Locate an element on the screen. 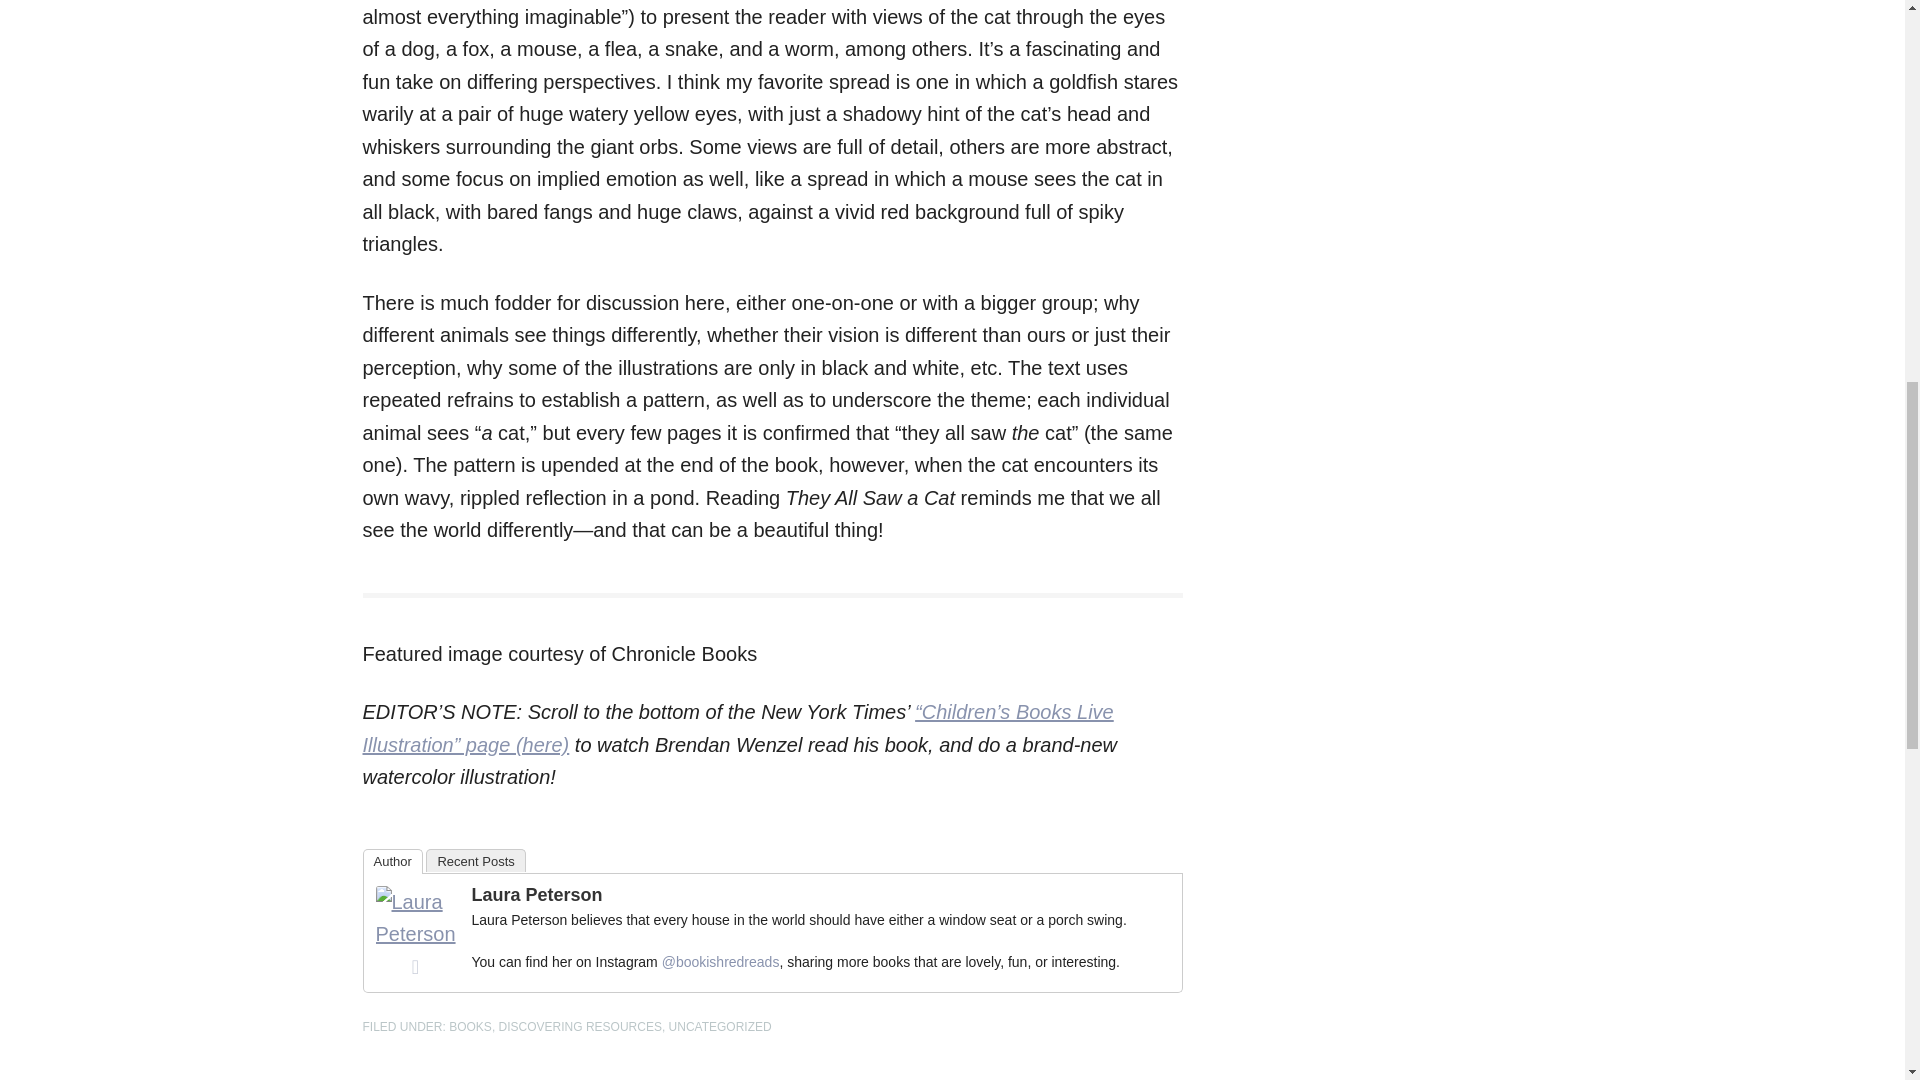 The image size is (1920, 1080). Author is located at coordinates (392, 860).